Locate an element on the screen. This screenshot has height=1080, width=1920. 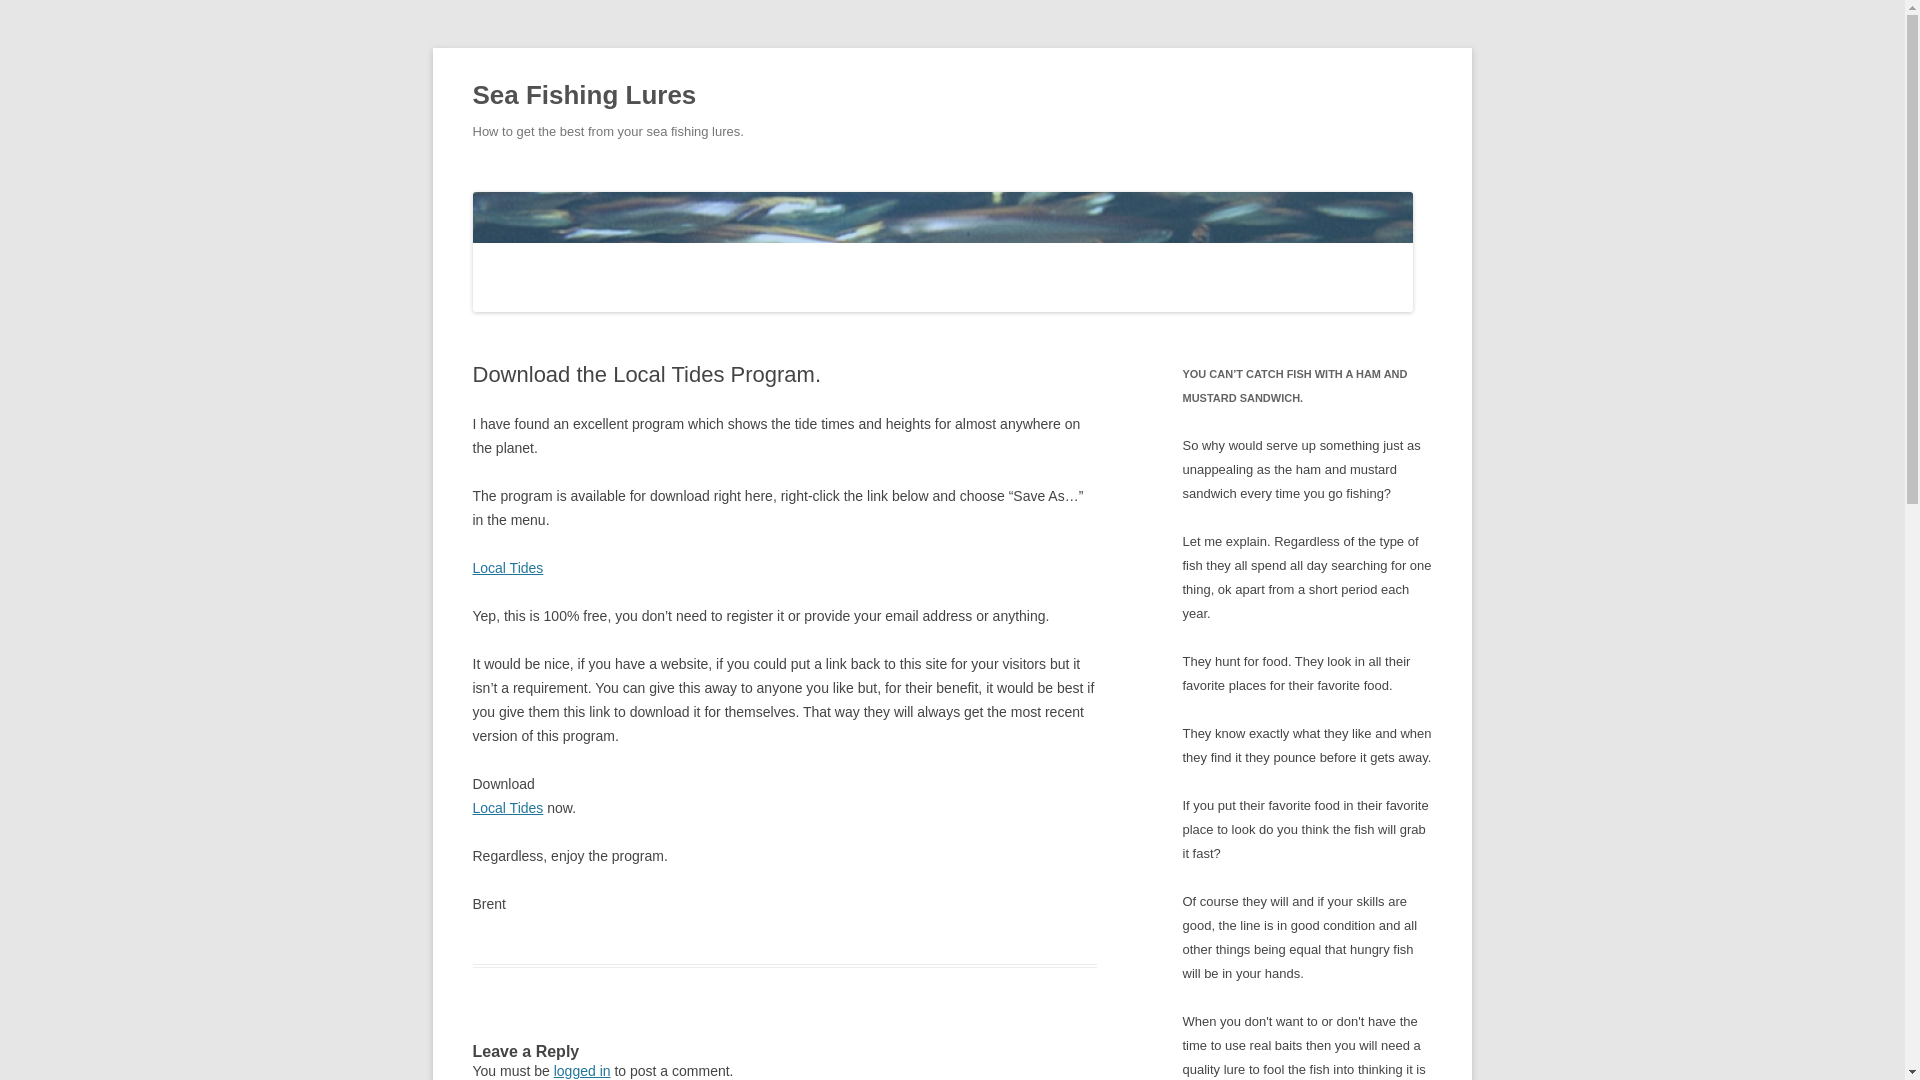
Local Tides is located at coordinates (508, 568).